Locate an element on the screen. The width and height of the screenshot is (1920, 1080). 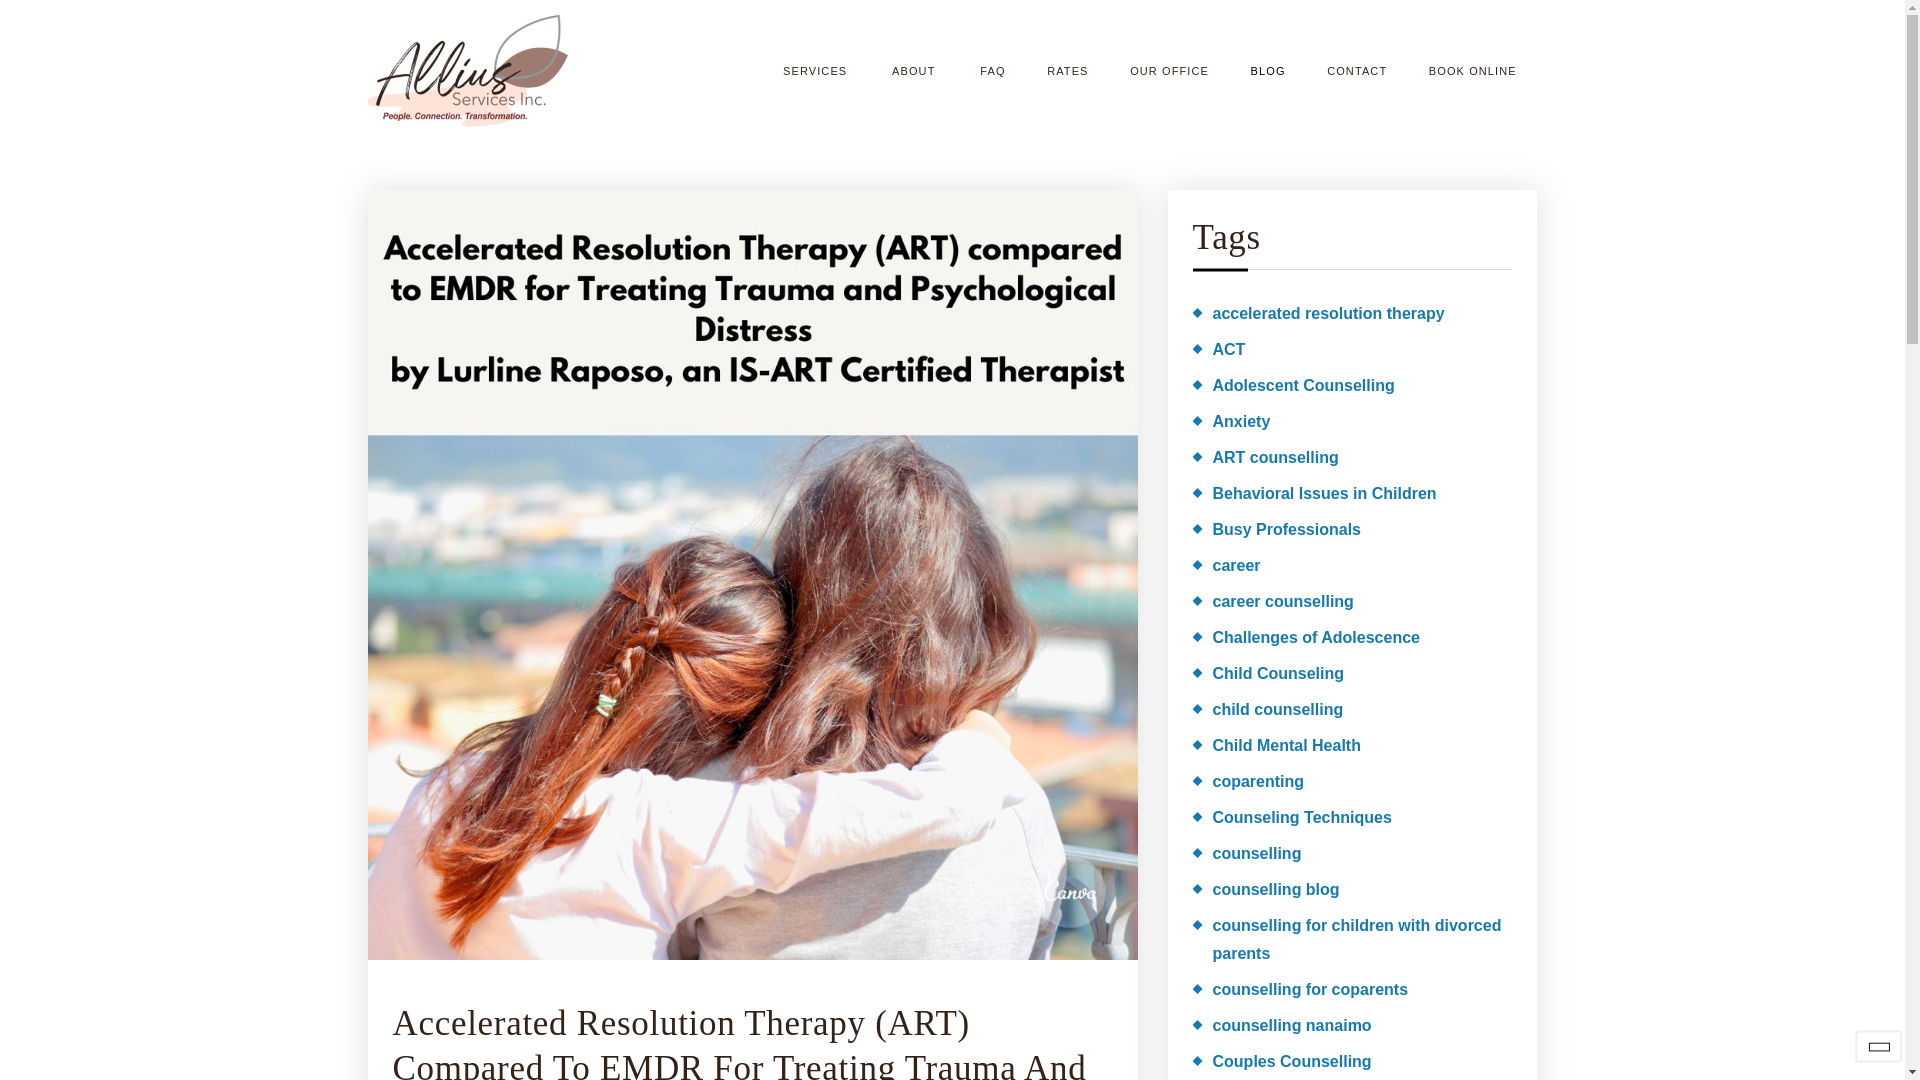
SERVICES is located at coordinates (816, 70).